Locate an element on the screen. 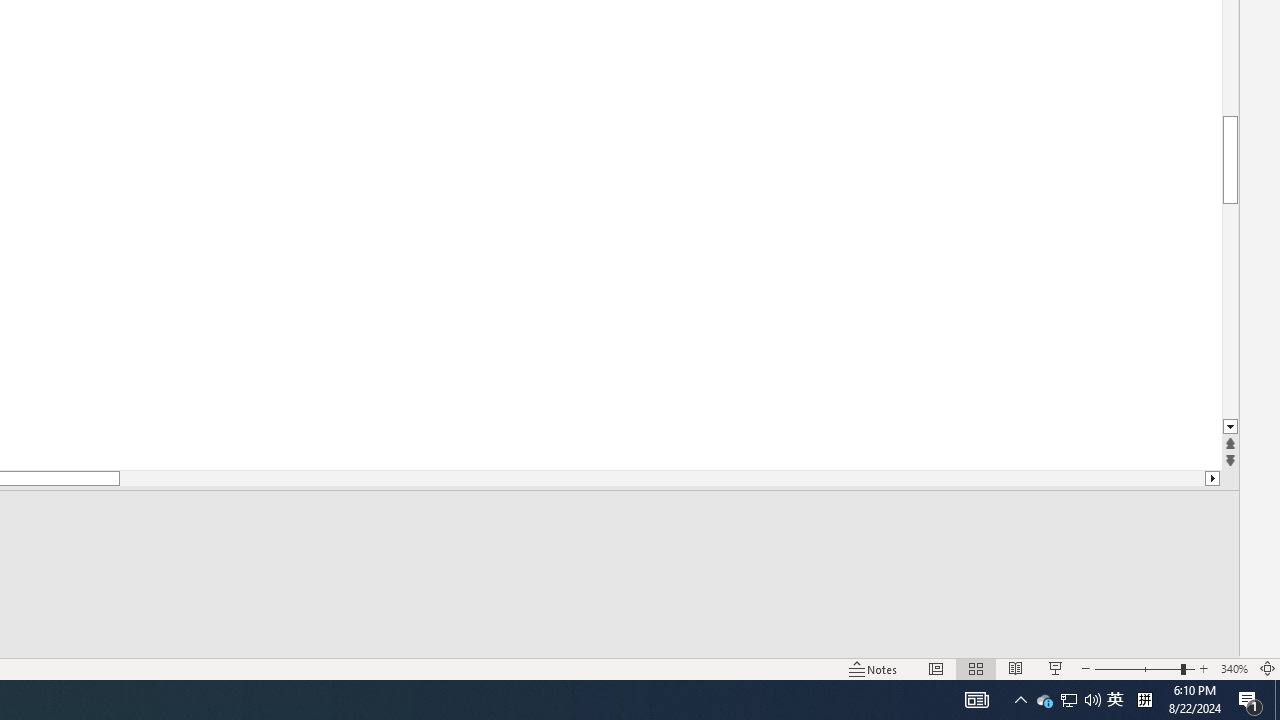 The width and height of the screenshot is (1280, 720). Zoom is located at coordinates (1144, 668).